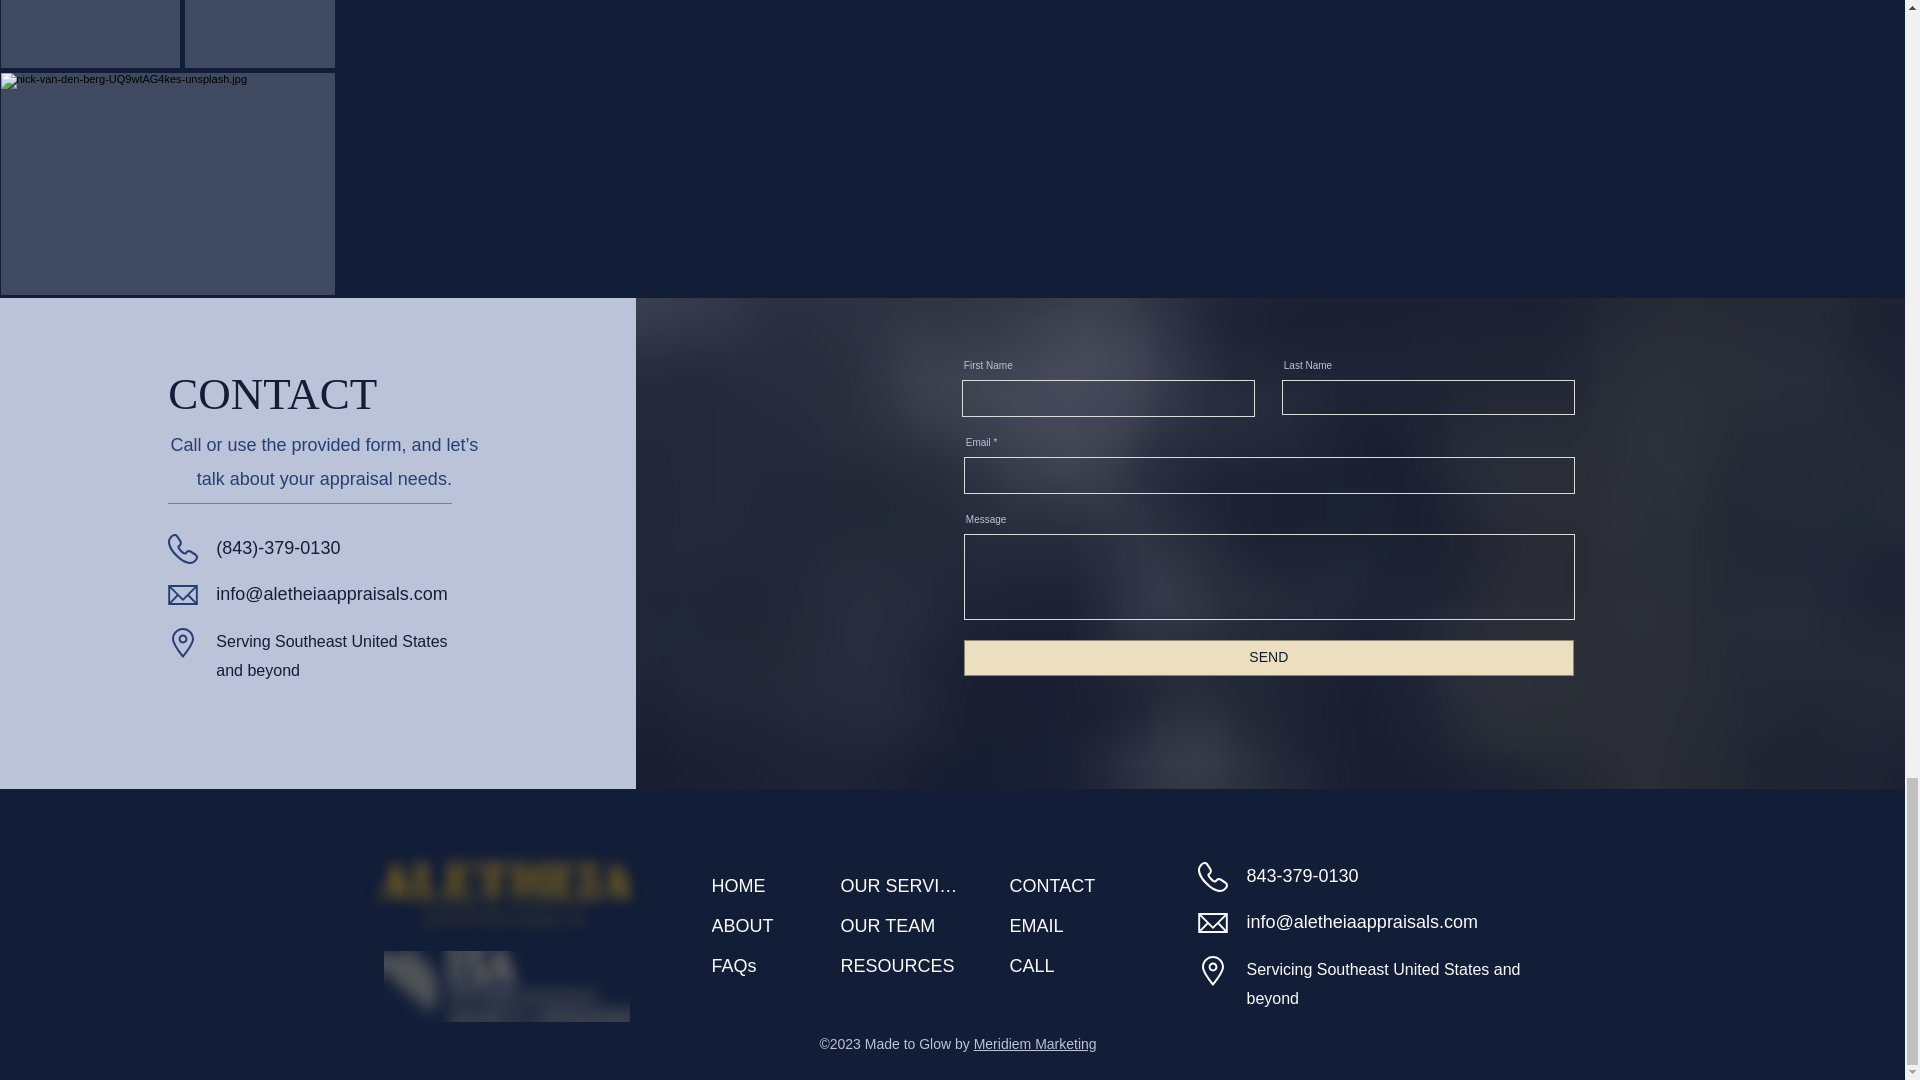 Image resolution: width=1920 pixels, height=1080 pixels. I want to click on SEND, so click(1268, 658).